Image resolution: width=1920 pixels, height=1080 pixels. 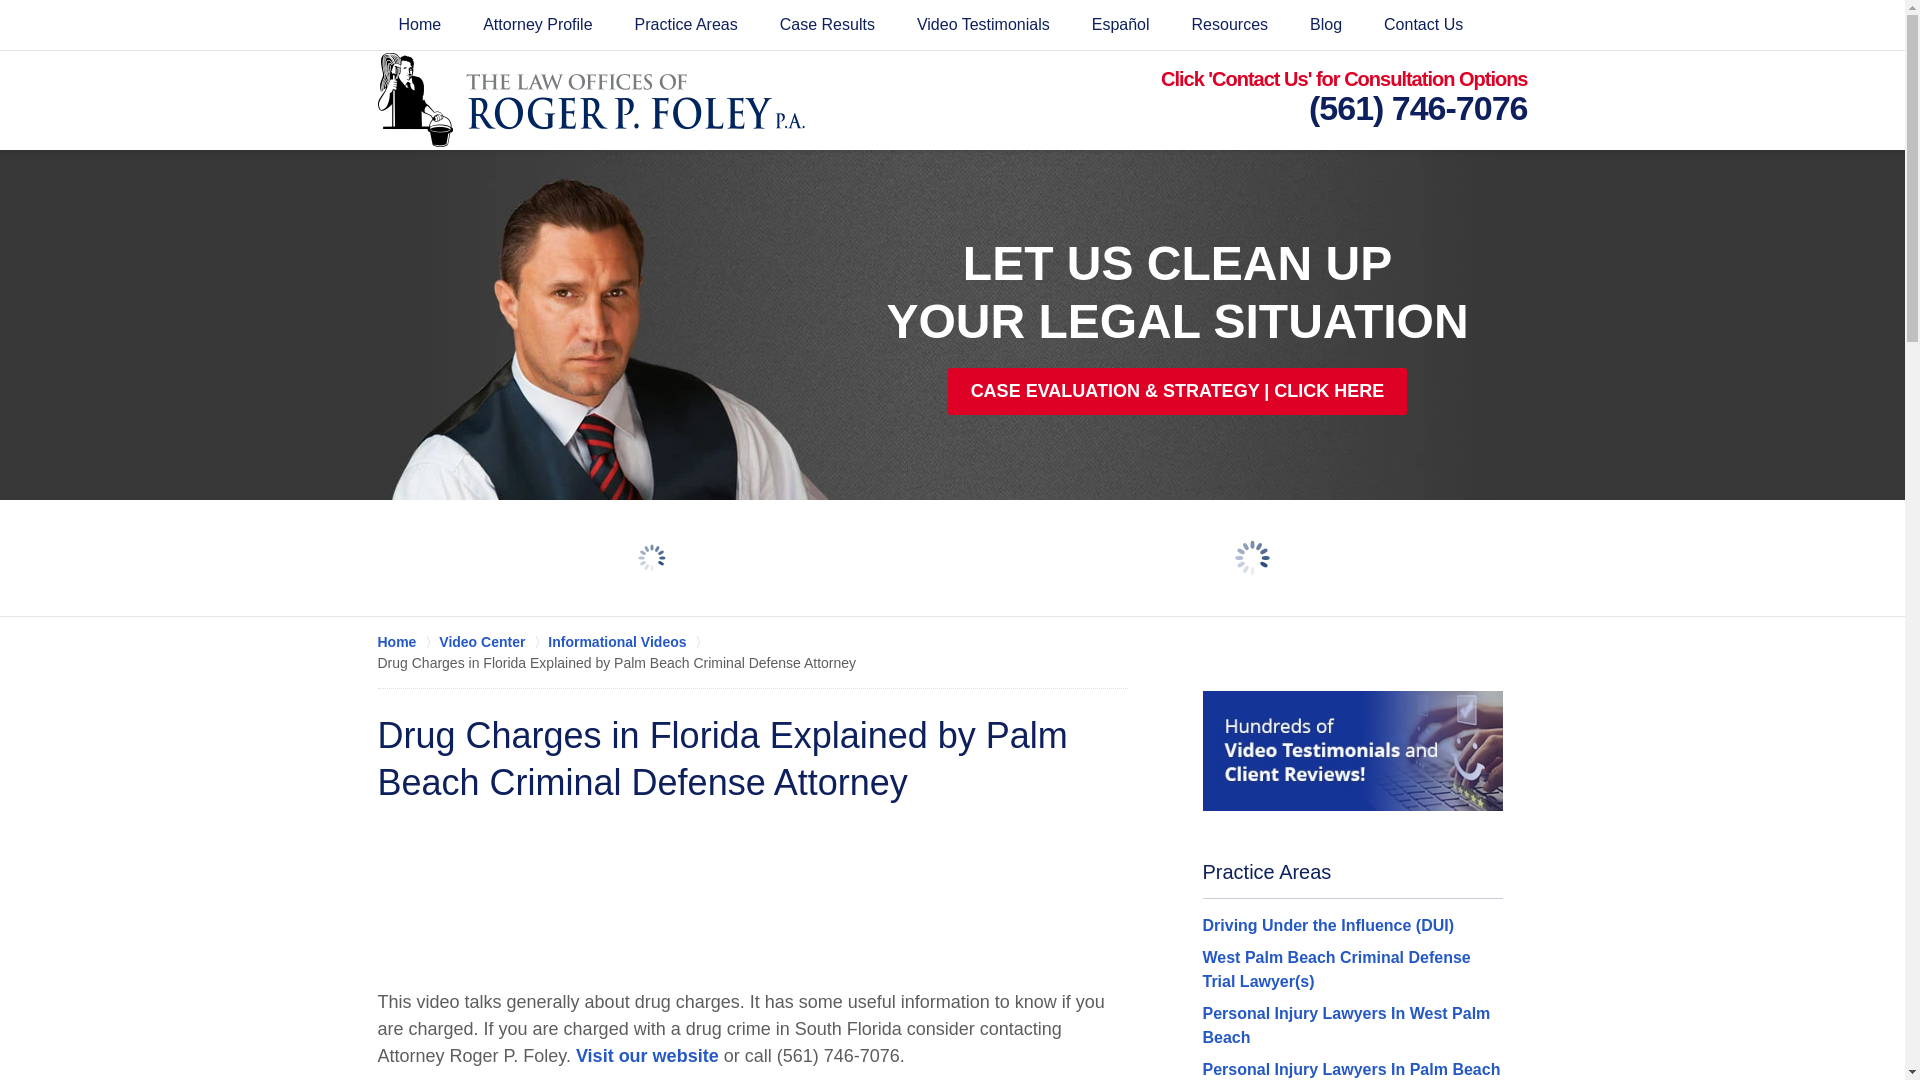 What do you see at coordinates (686, 24) in the screenshot?
I see `Practice Areas` at bounding box center [686, 24].